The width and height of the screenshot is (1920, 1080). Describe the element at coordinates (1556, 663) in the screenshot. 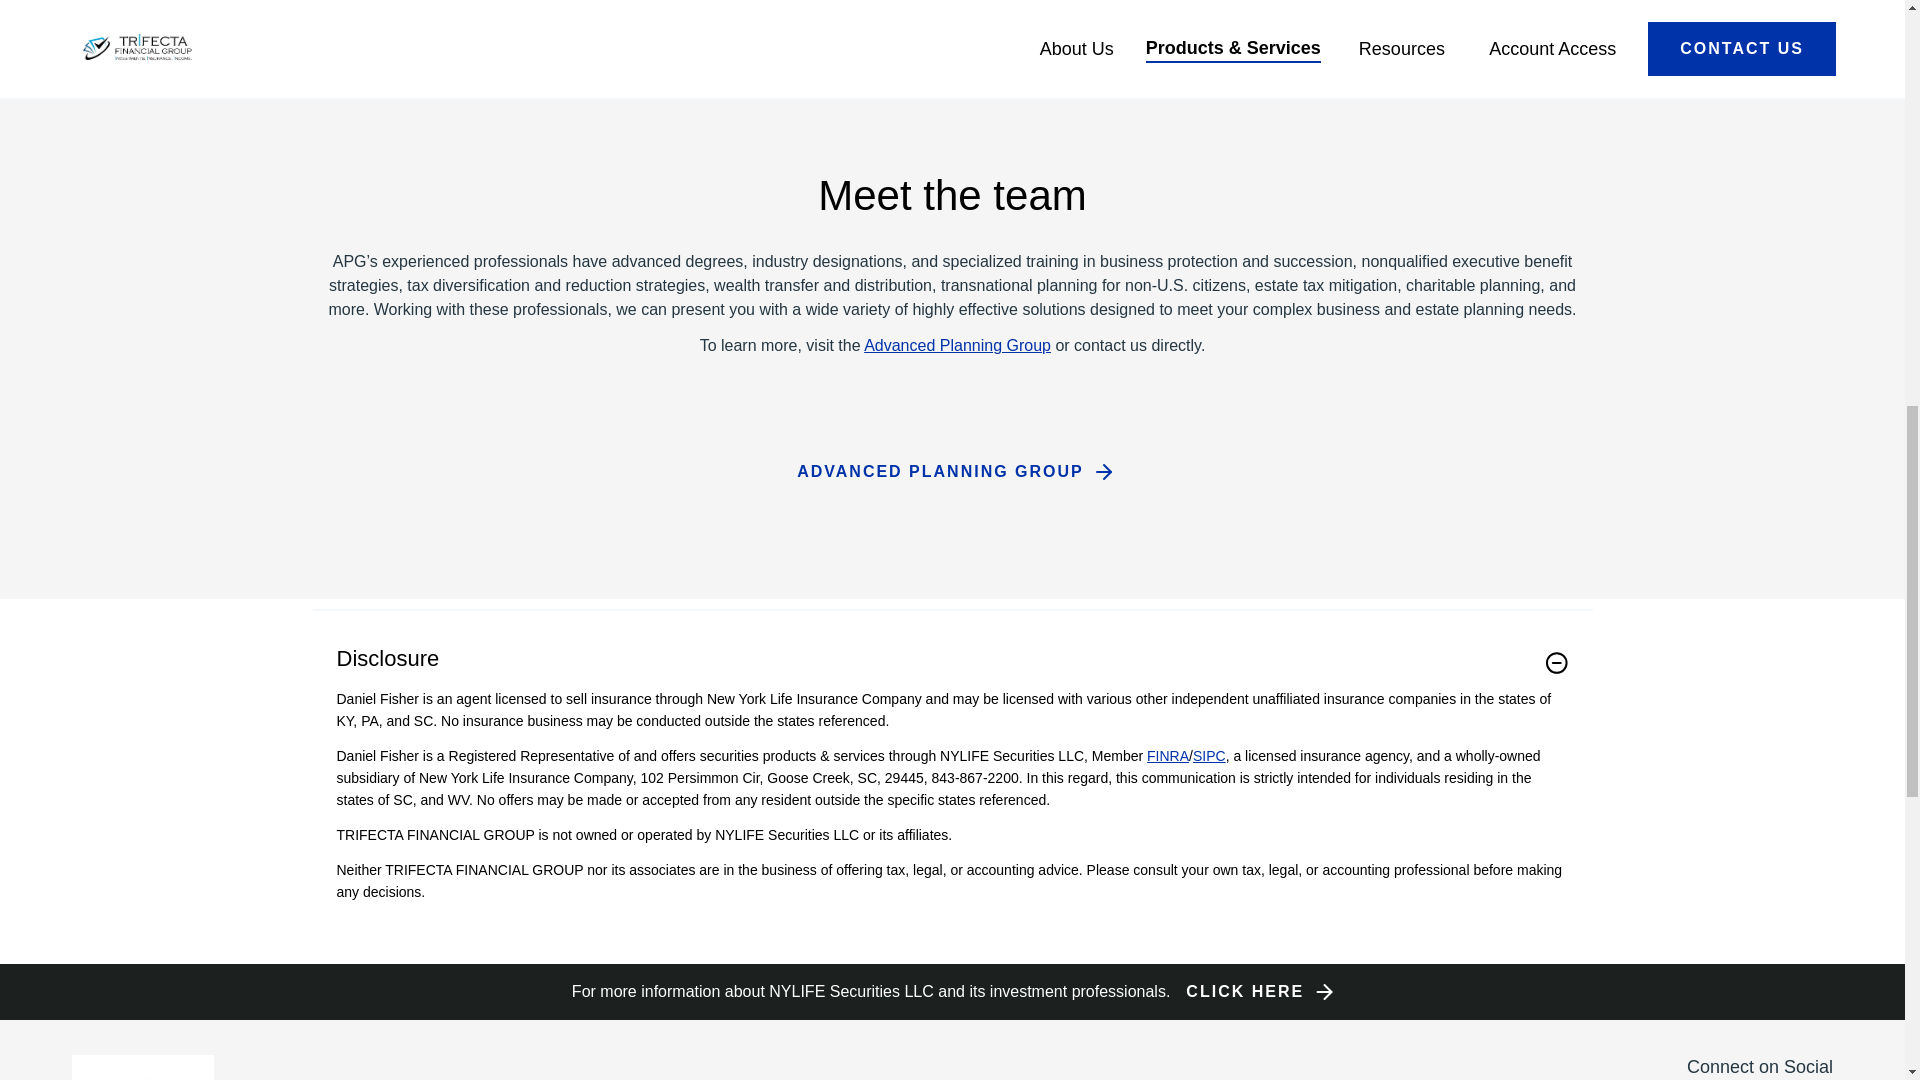

I see `circle-minus` at that location.